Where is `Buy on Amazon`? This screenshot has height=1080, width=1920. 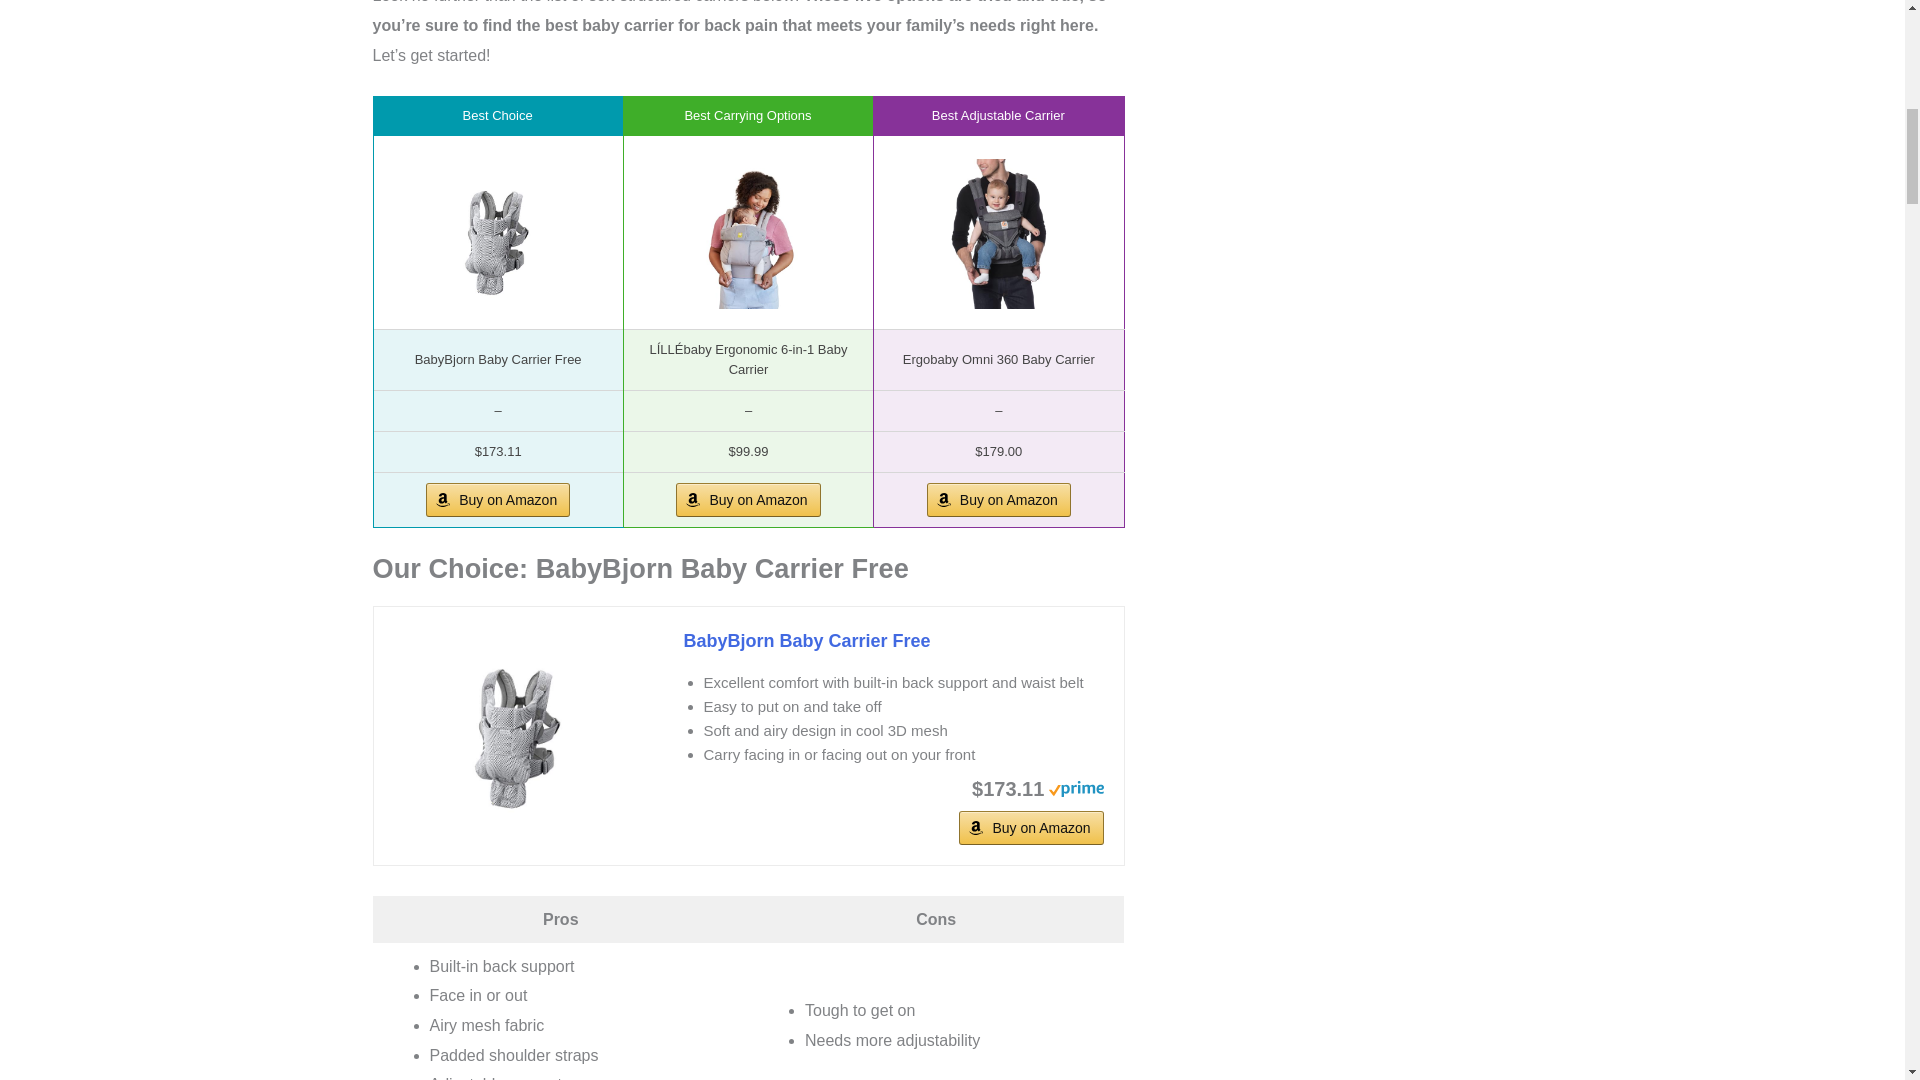
Buy on Amazon is located at coordinates (999, 500).